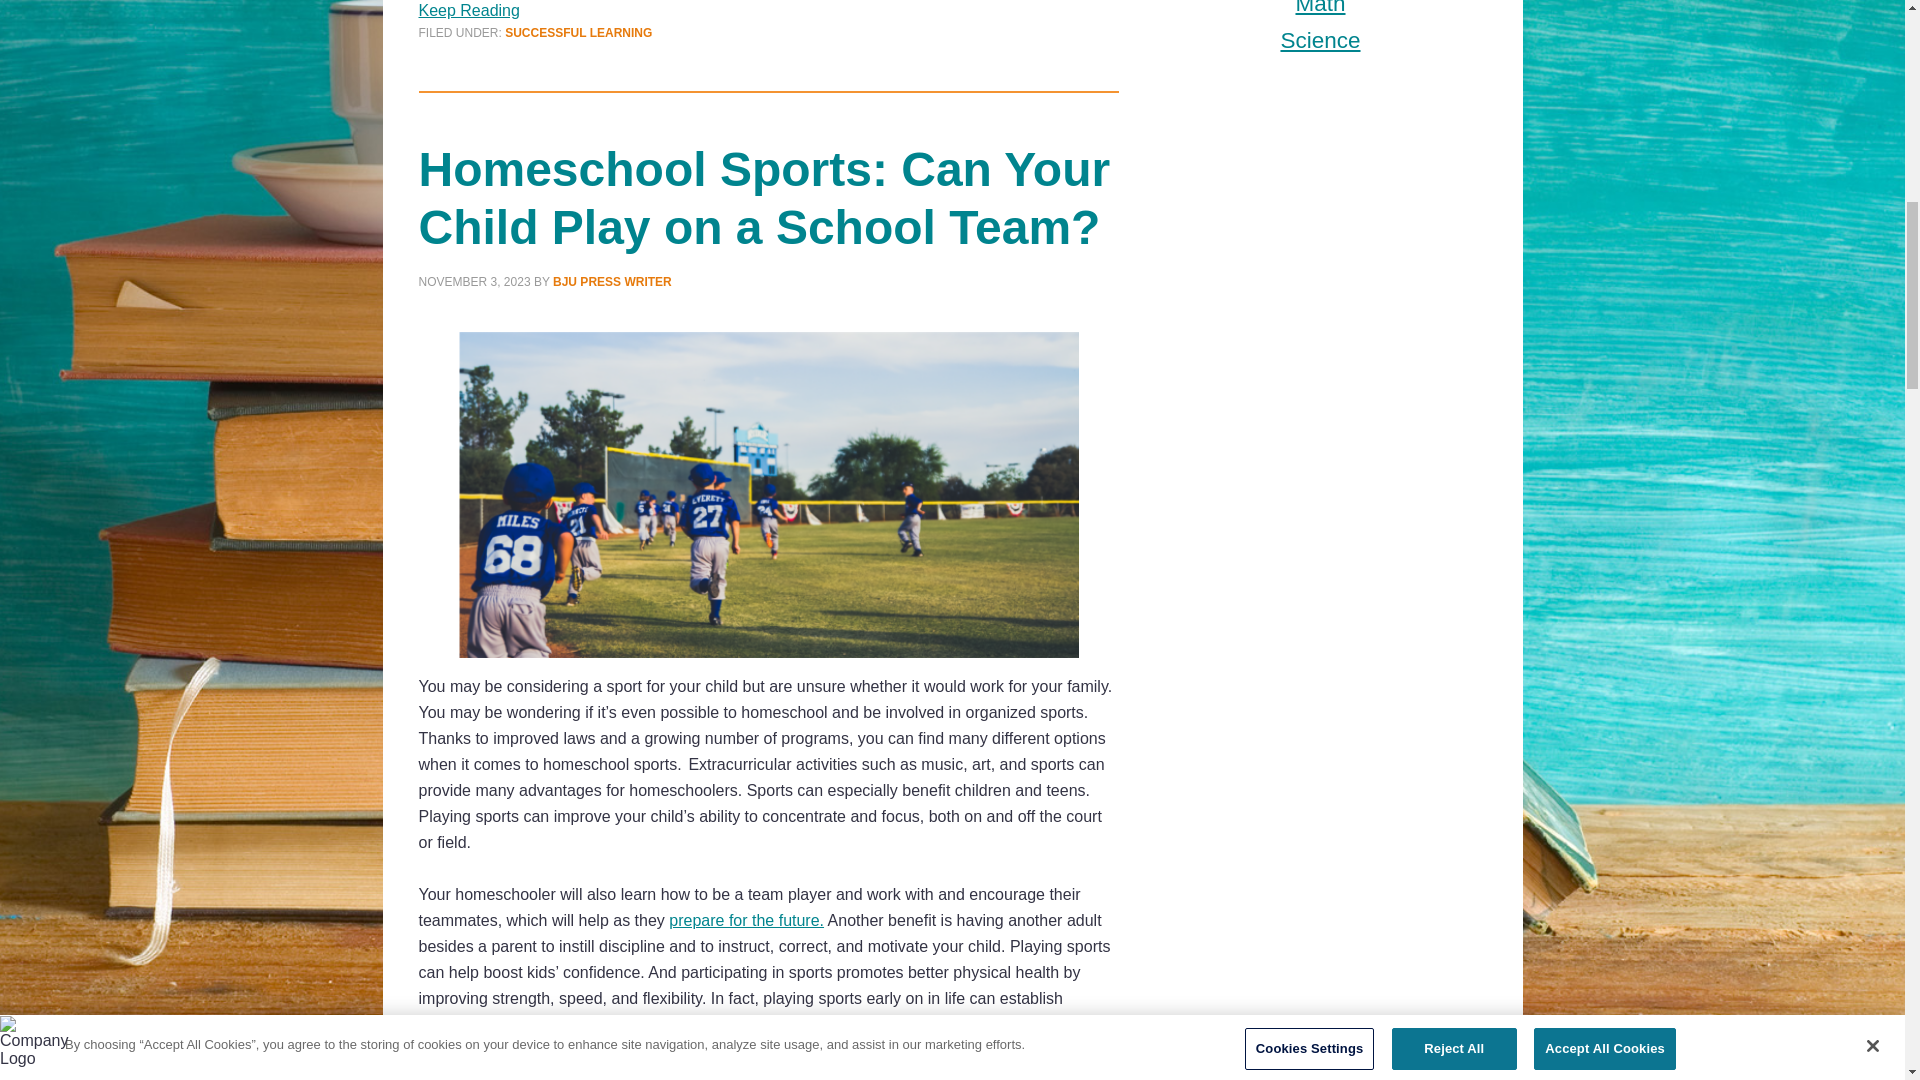  What do you see at coordinates (468, 1074) in the screenshot?
I see `Keep Reading` at bounding box center [468, 1074].